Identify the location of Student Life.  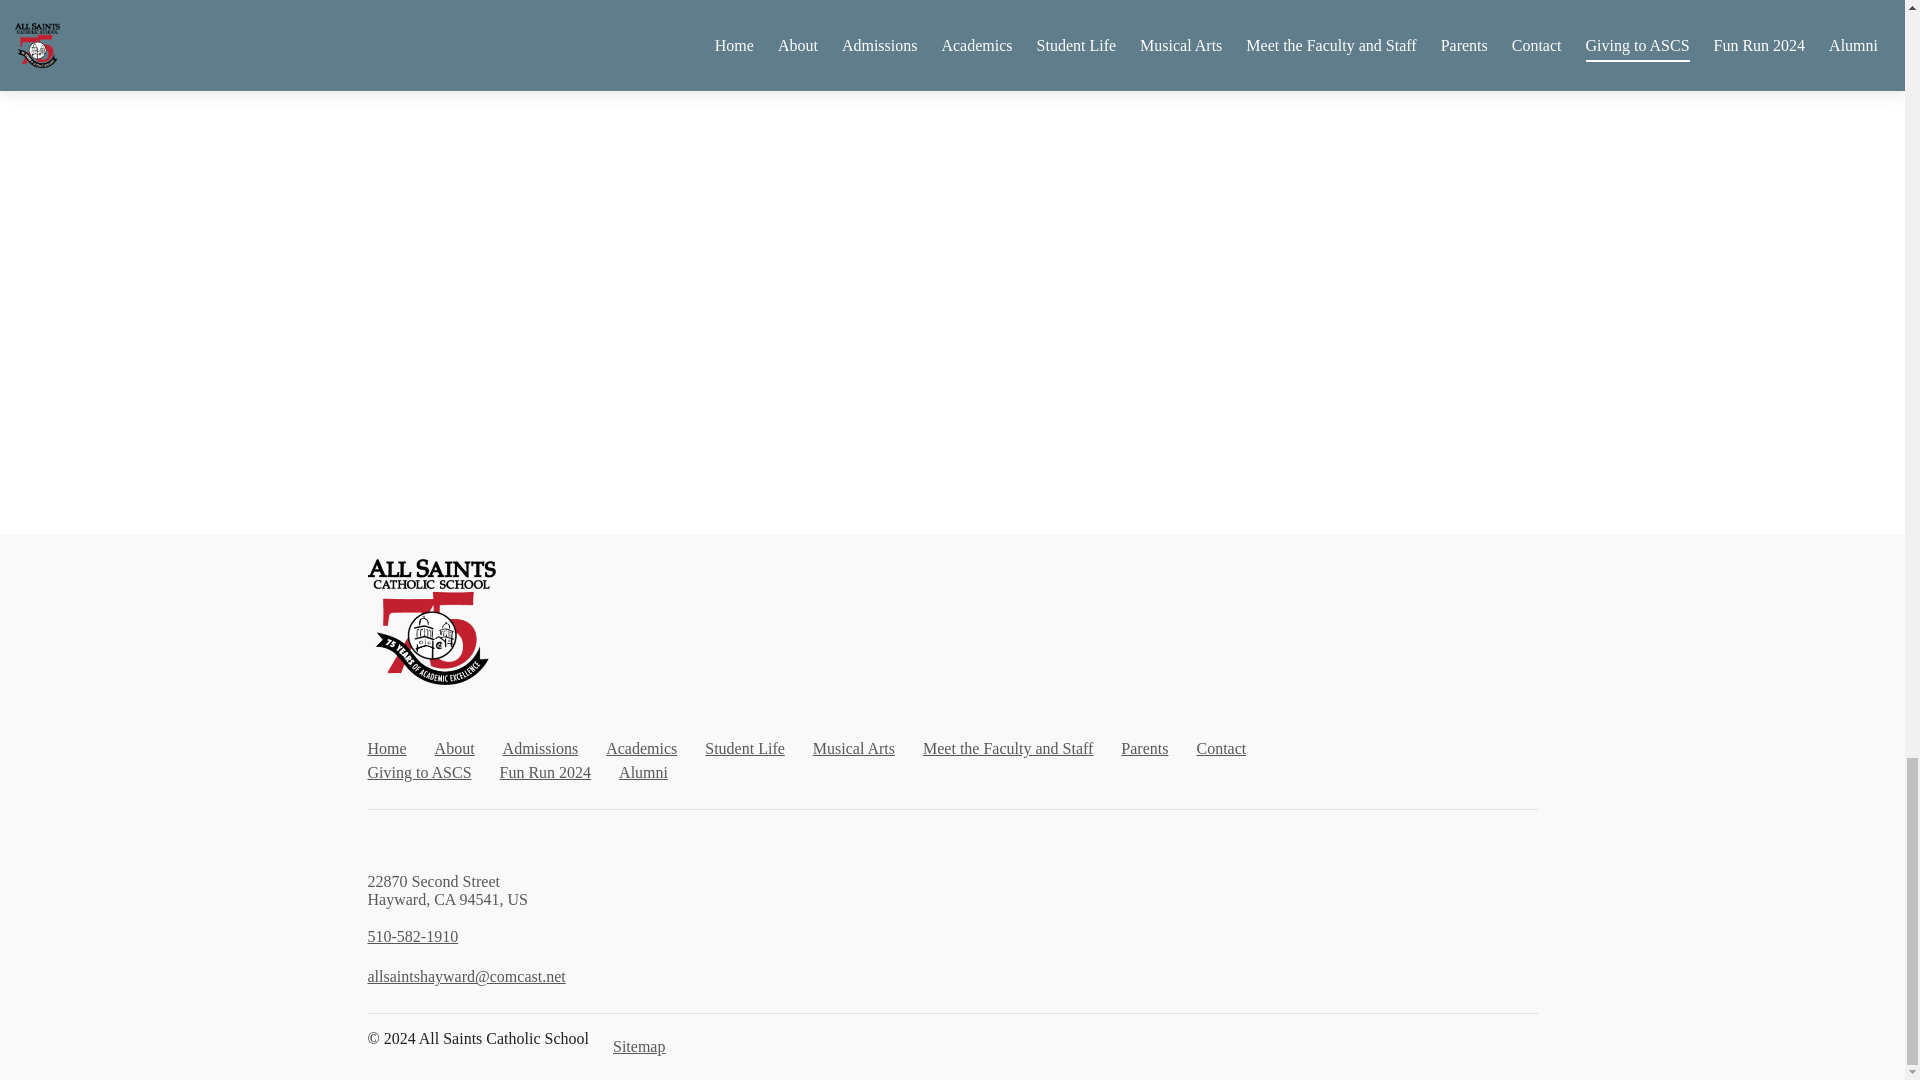
(744, 748).